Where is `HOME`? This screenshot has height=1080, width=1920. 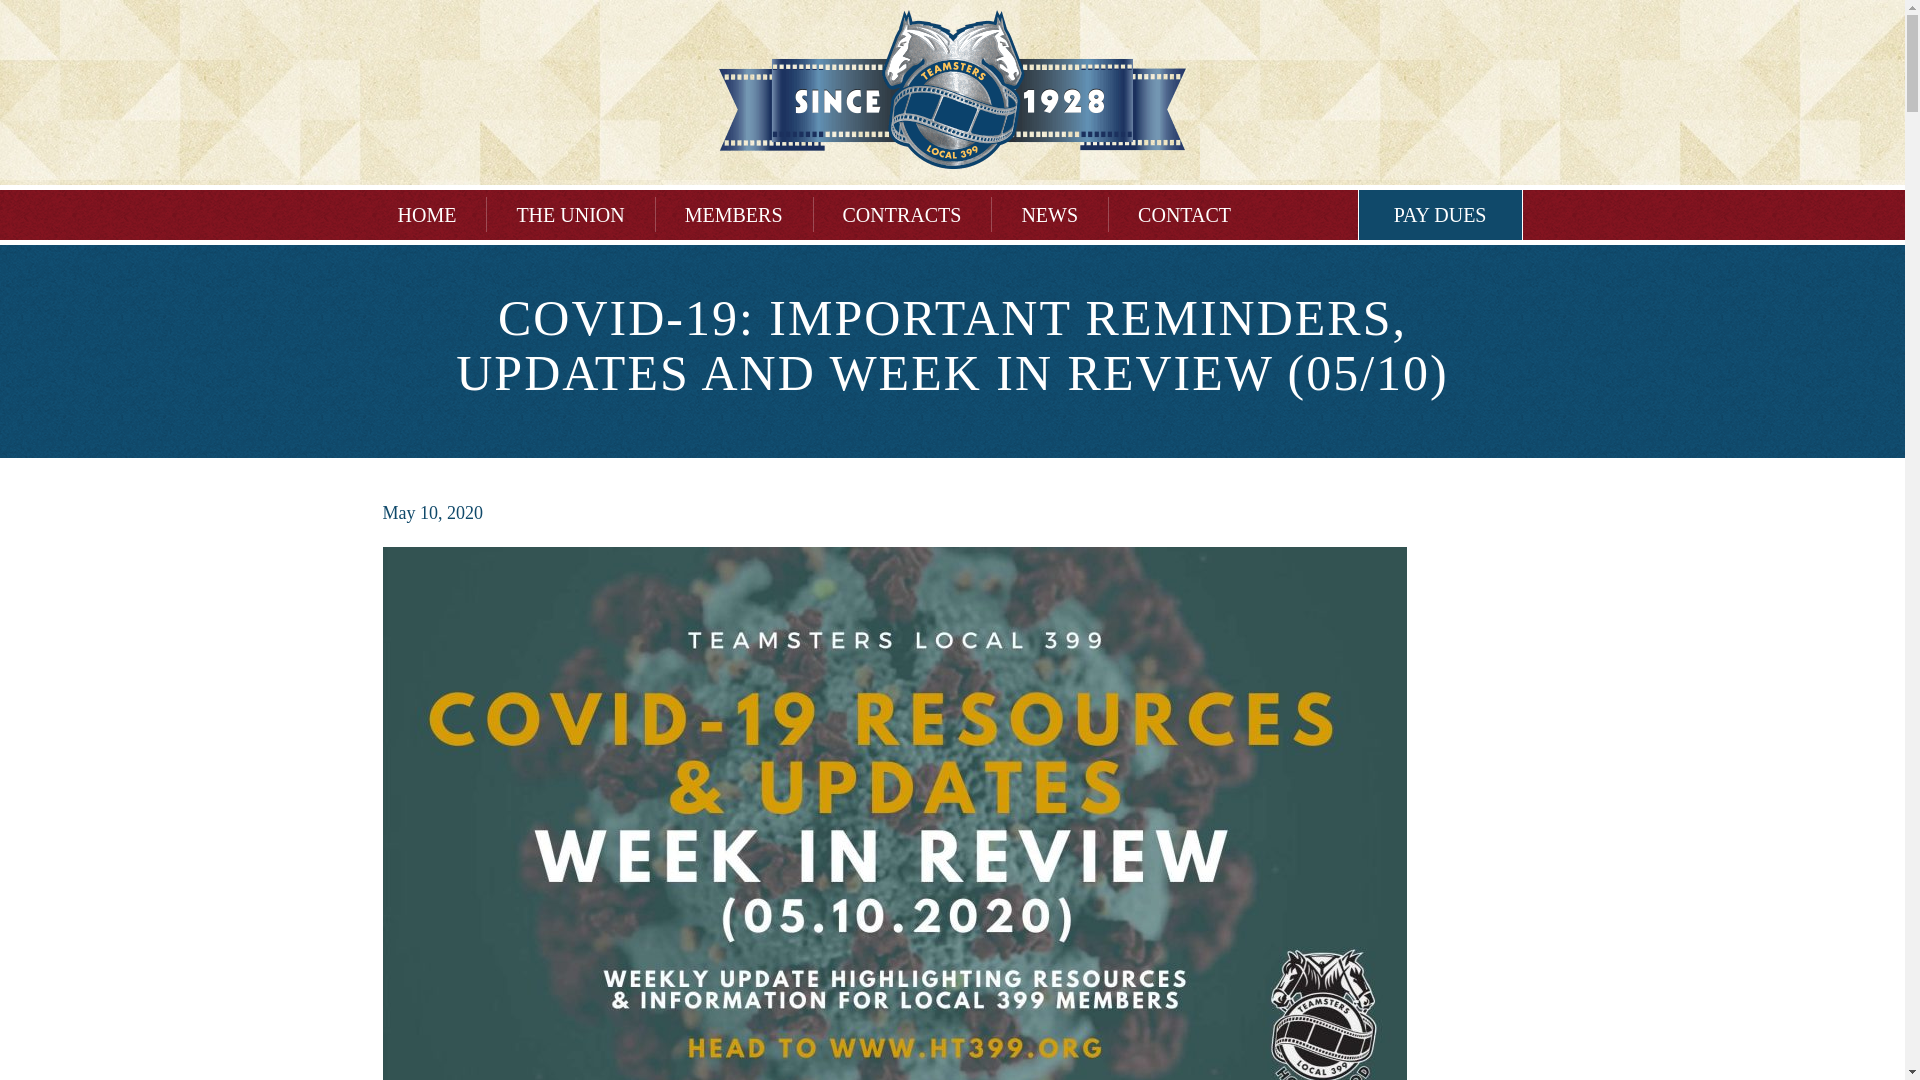 HOME is located at coordinates (426, 214).